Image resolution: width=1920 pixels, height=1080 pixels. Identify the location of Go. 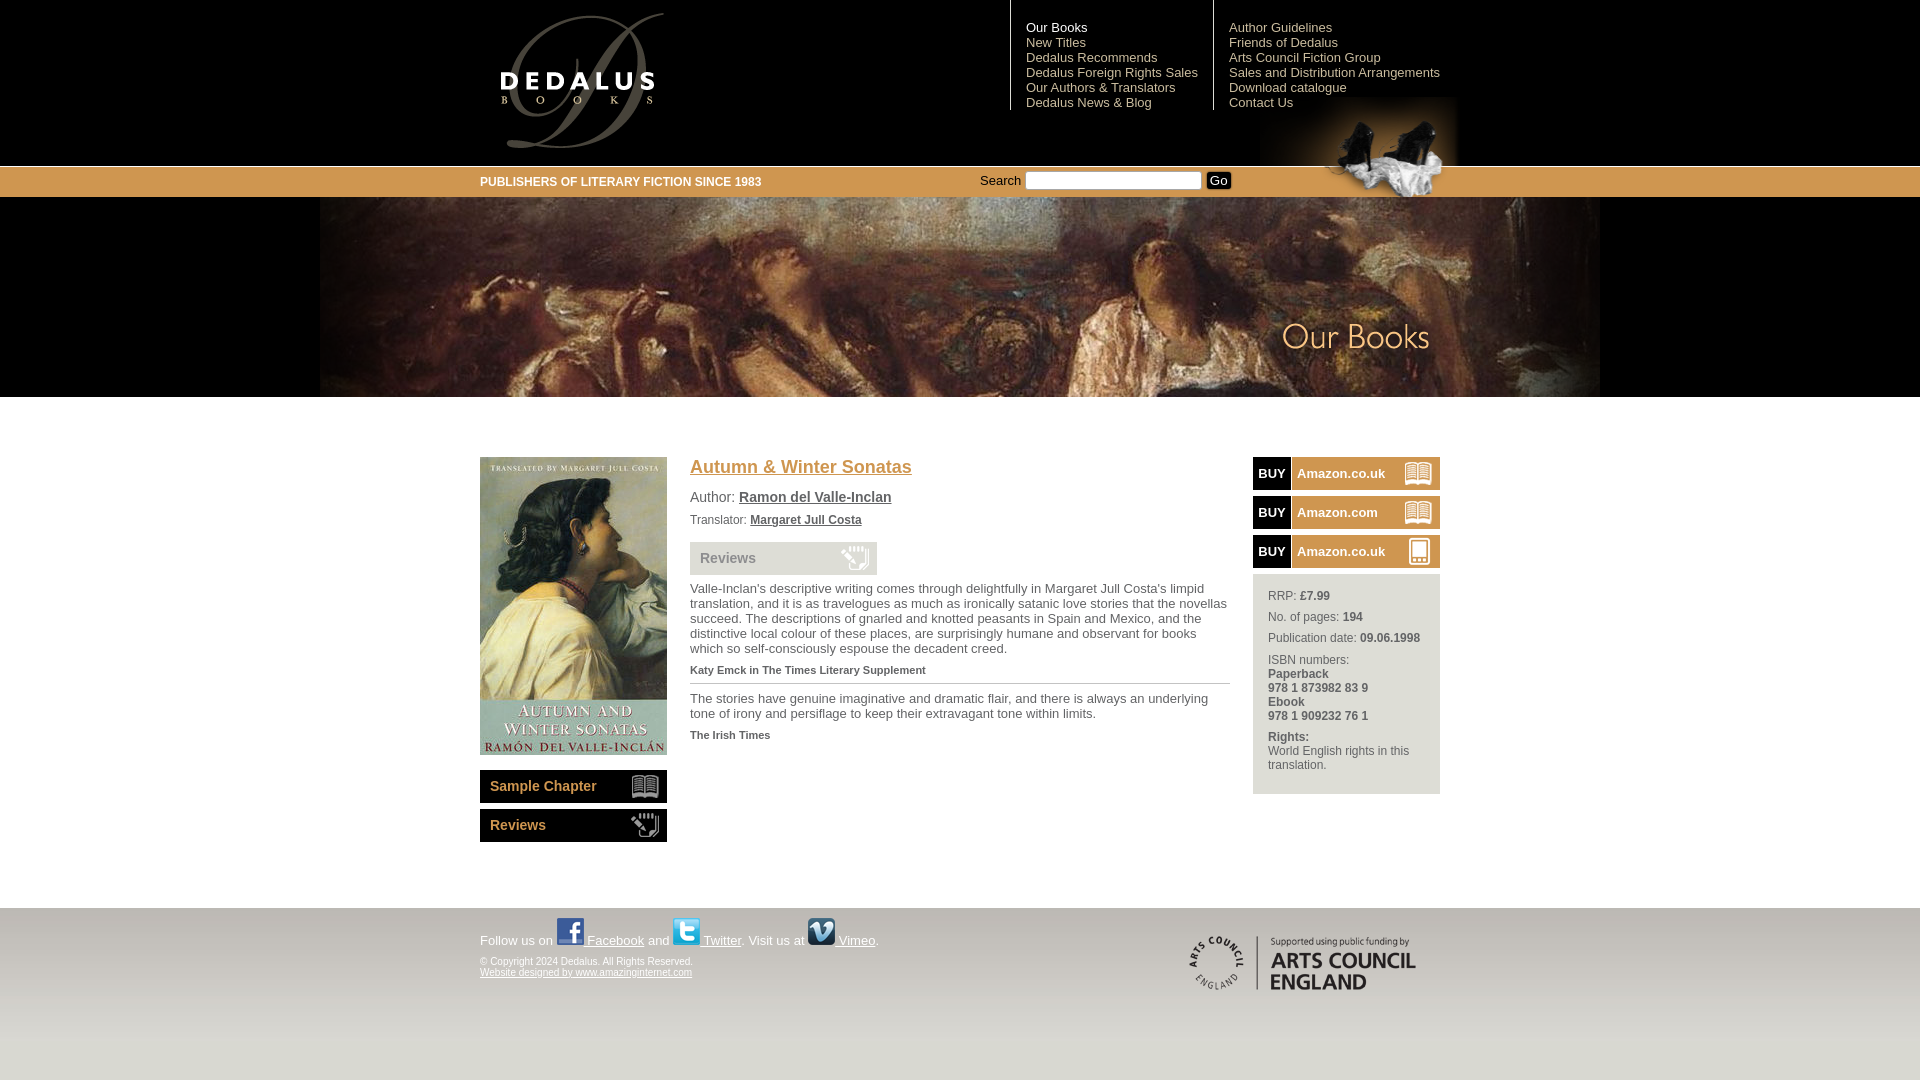
(1218, 180).